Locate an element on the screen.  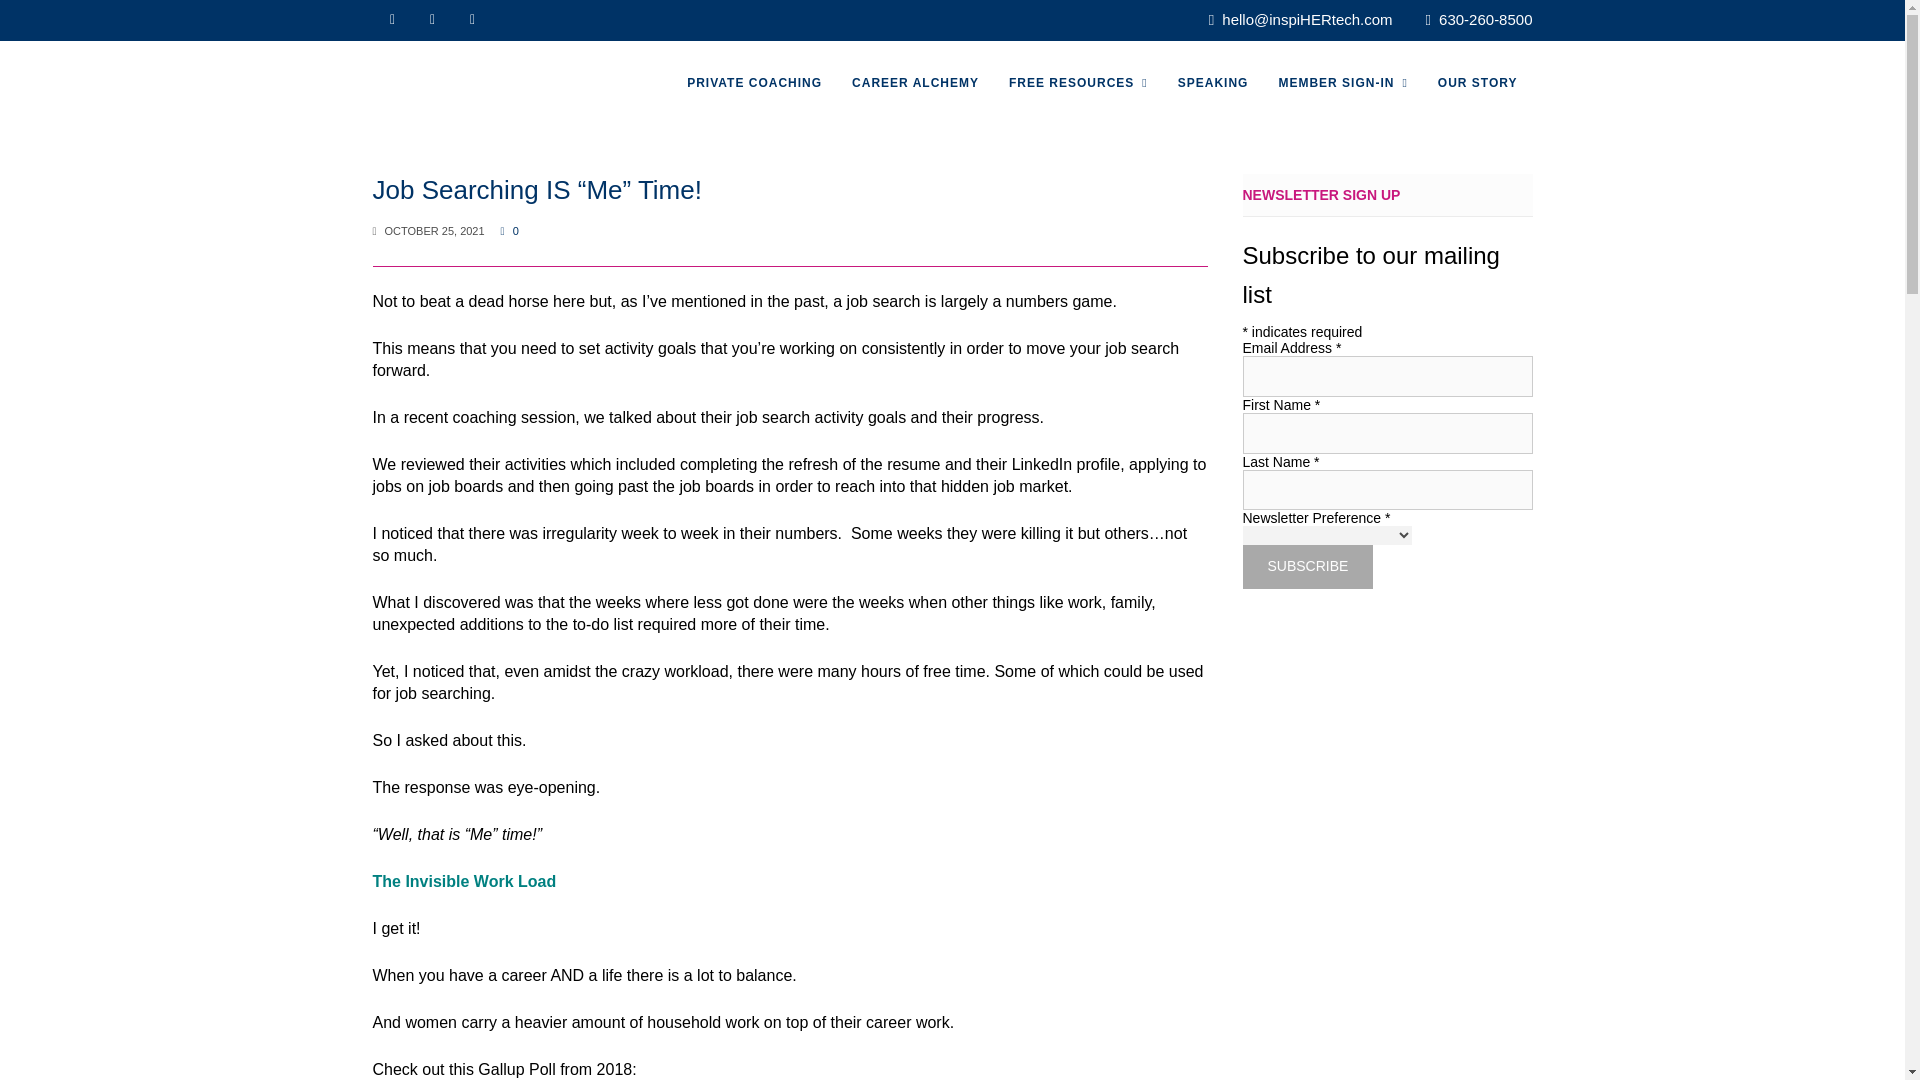
 Follow on LinkedIn is located at coordinates (471, 20).